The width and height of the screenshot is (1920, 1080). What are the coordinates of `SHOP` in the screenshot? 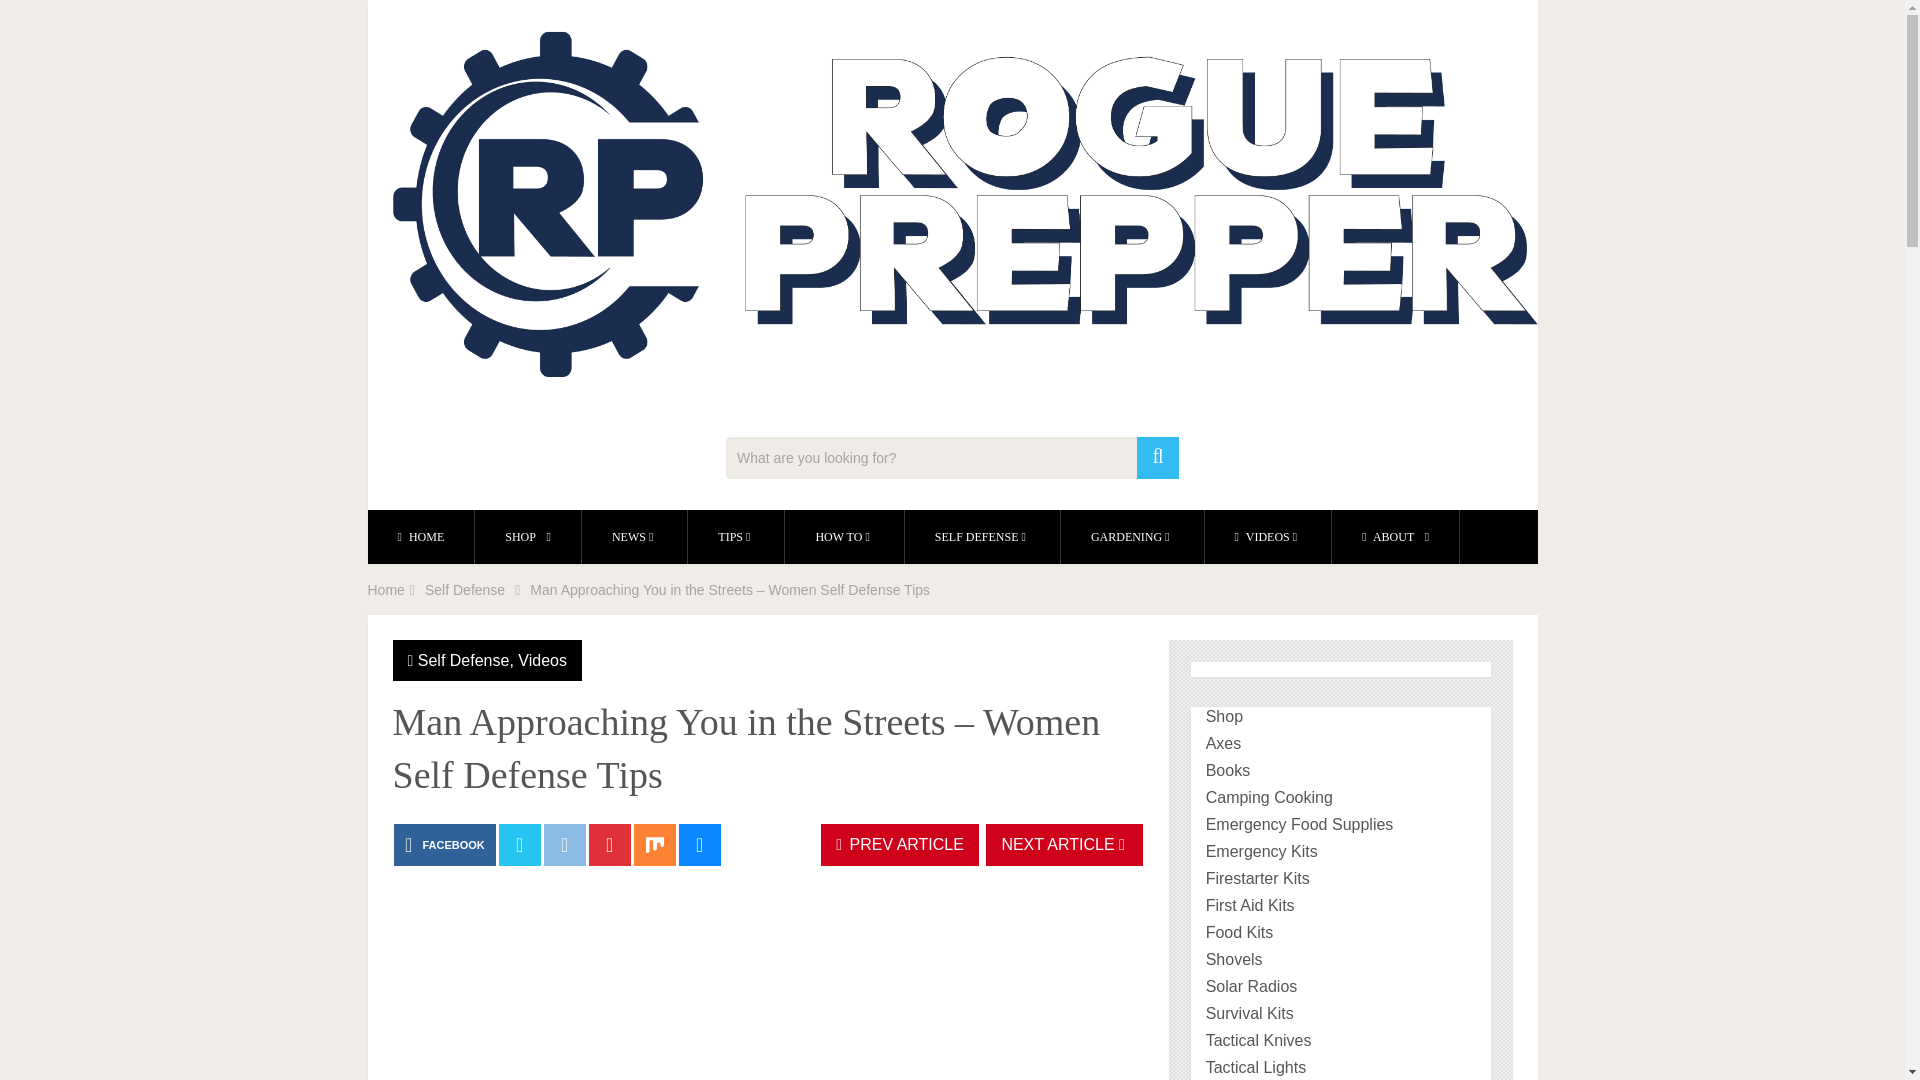 It's located at (528, 536).